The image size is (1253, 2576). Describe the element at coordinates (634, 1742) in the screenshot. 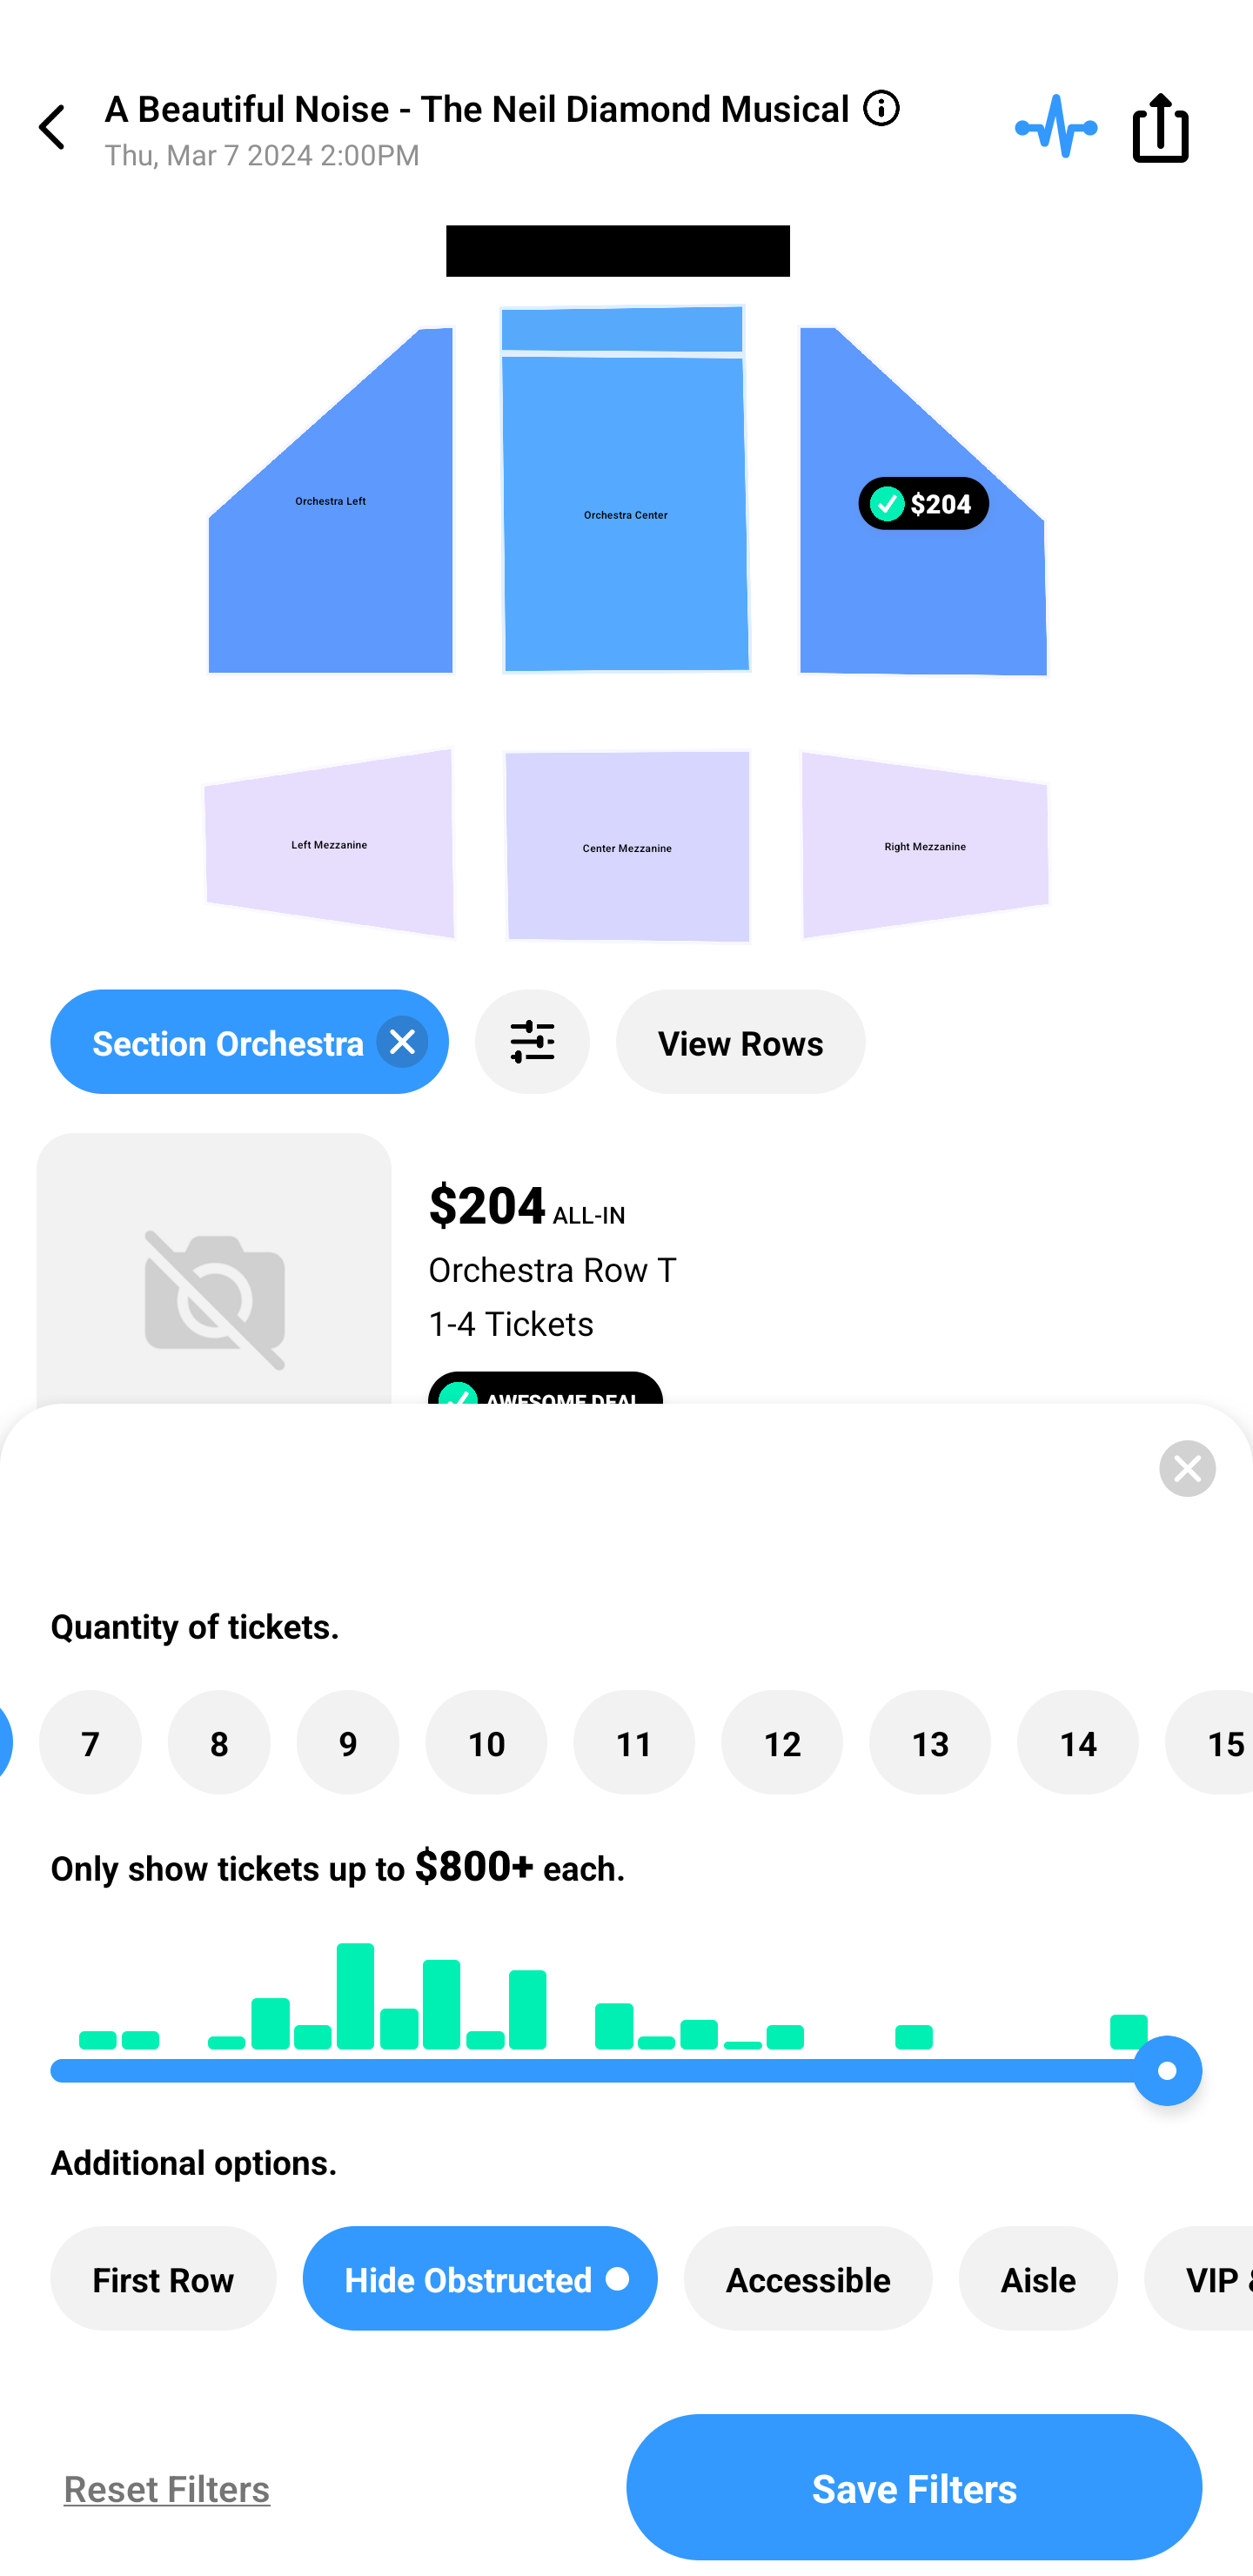

I see `11` at that location.